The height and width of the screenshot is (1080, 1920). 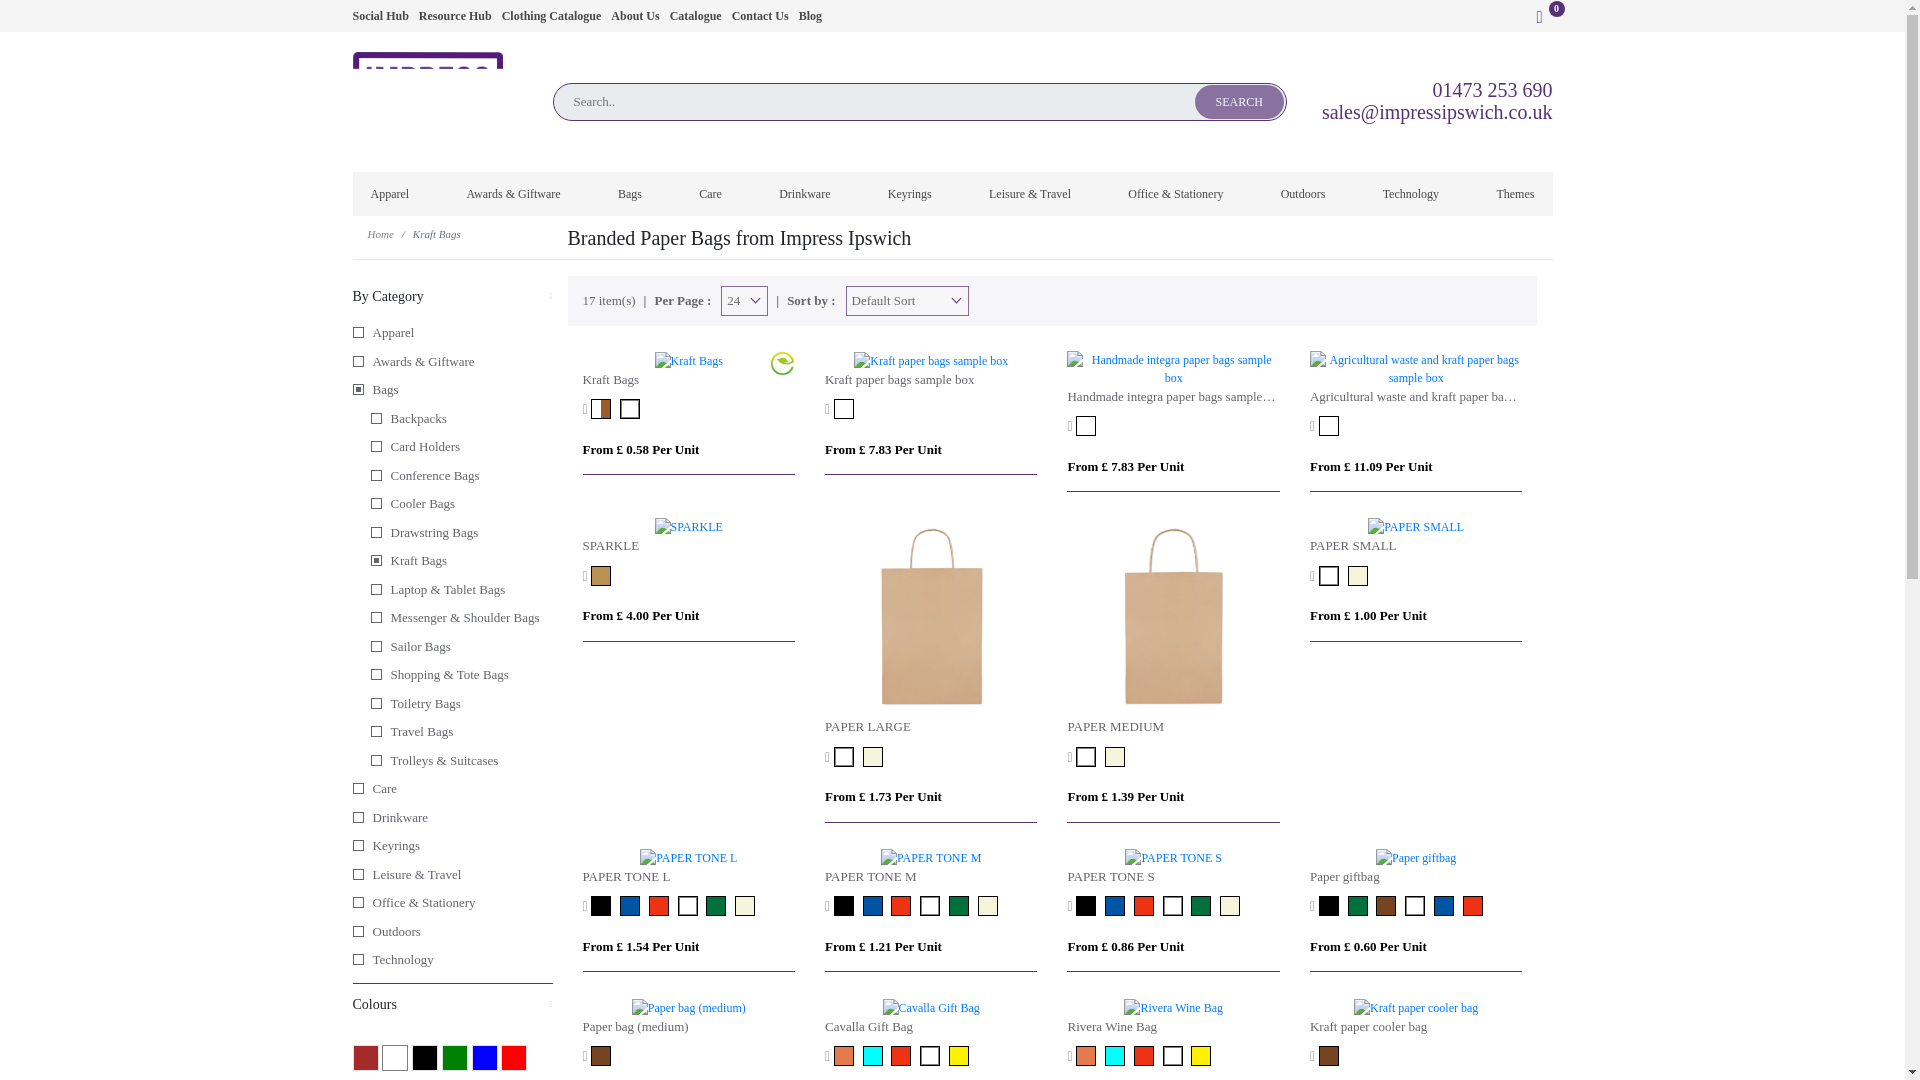 What do you see at coordinates (632, 408) in the screenshot?
I see `KRBAG` at bounding box center [632, 408].